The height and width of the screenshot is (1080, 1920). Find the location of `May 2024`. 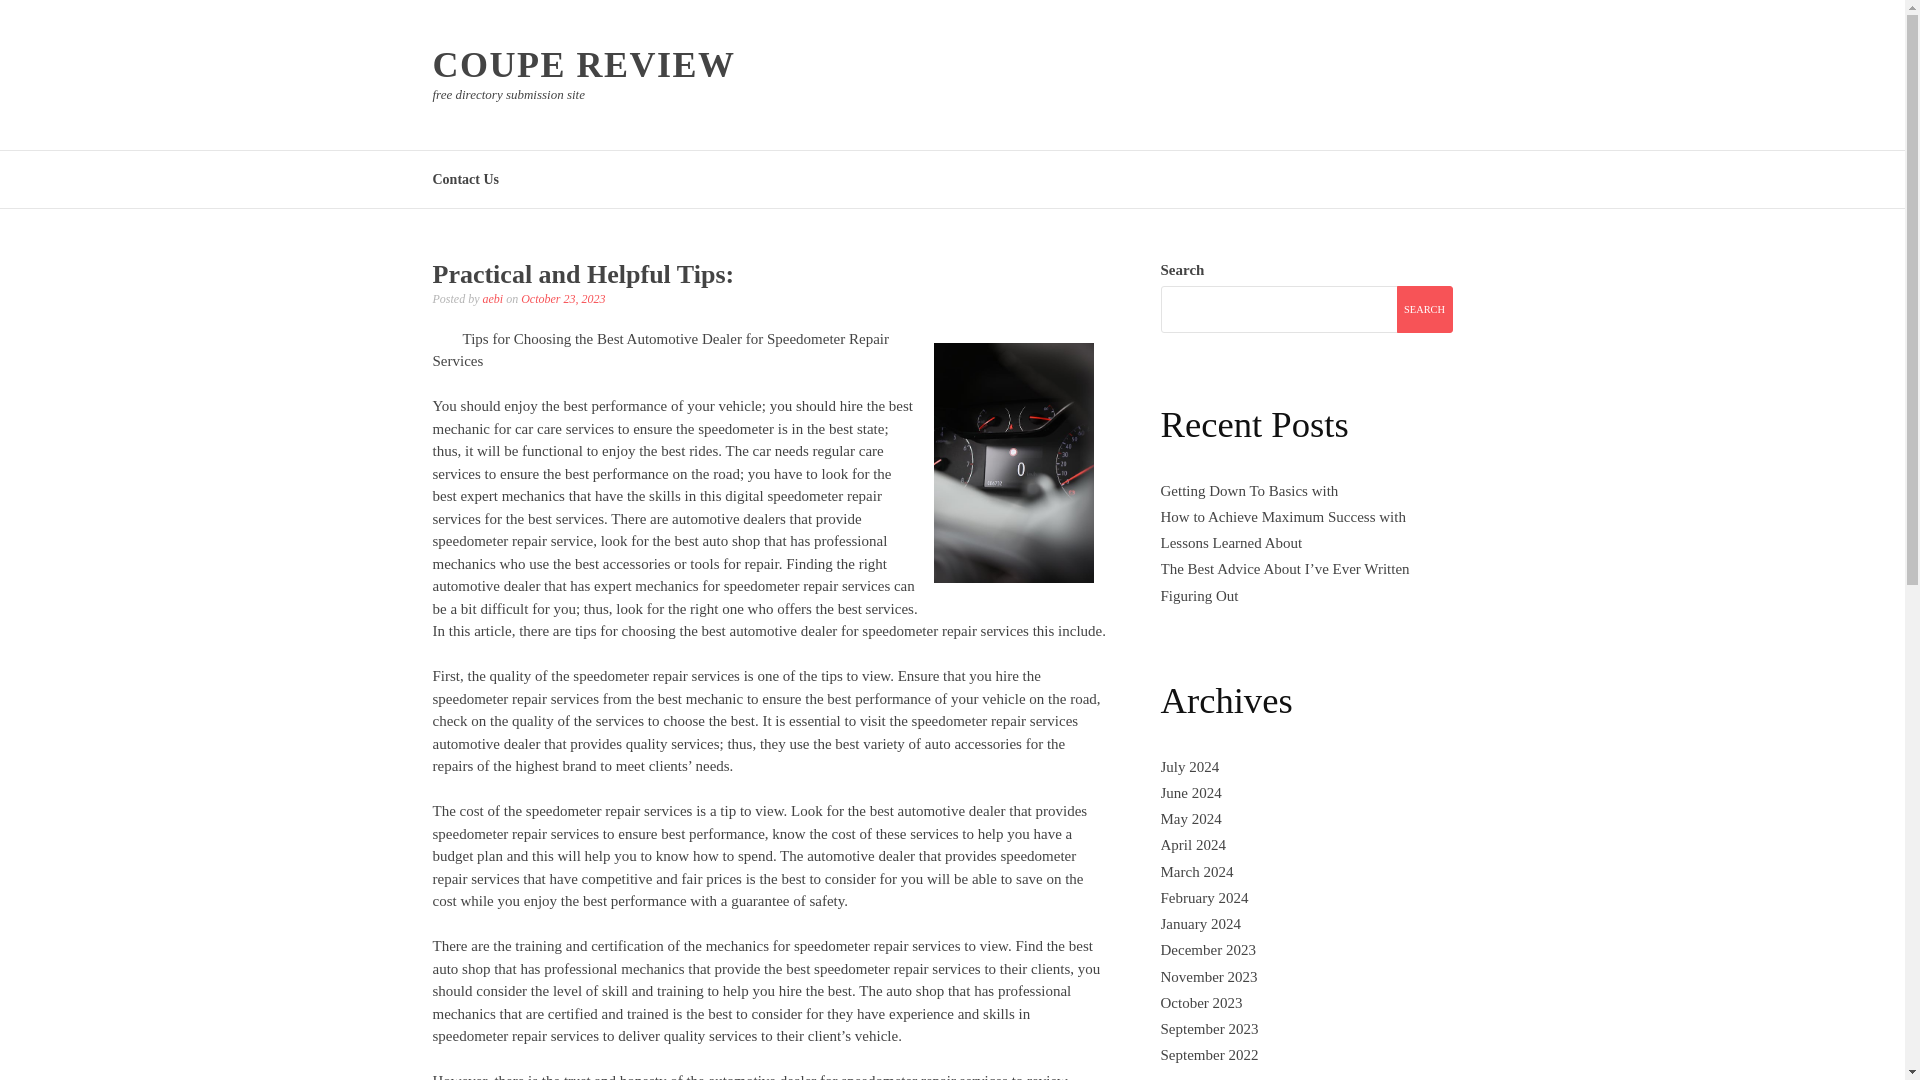

May 2024 is located at coordinates (1190, 819).